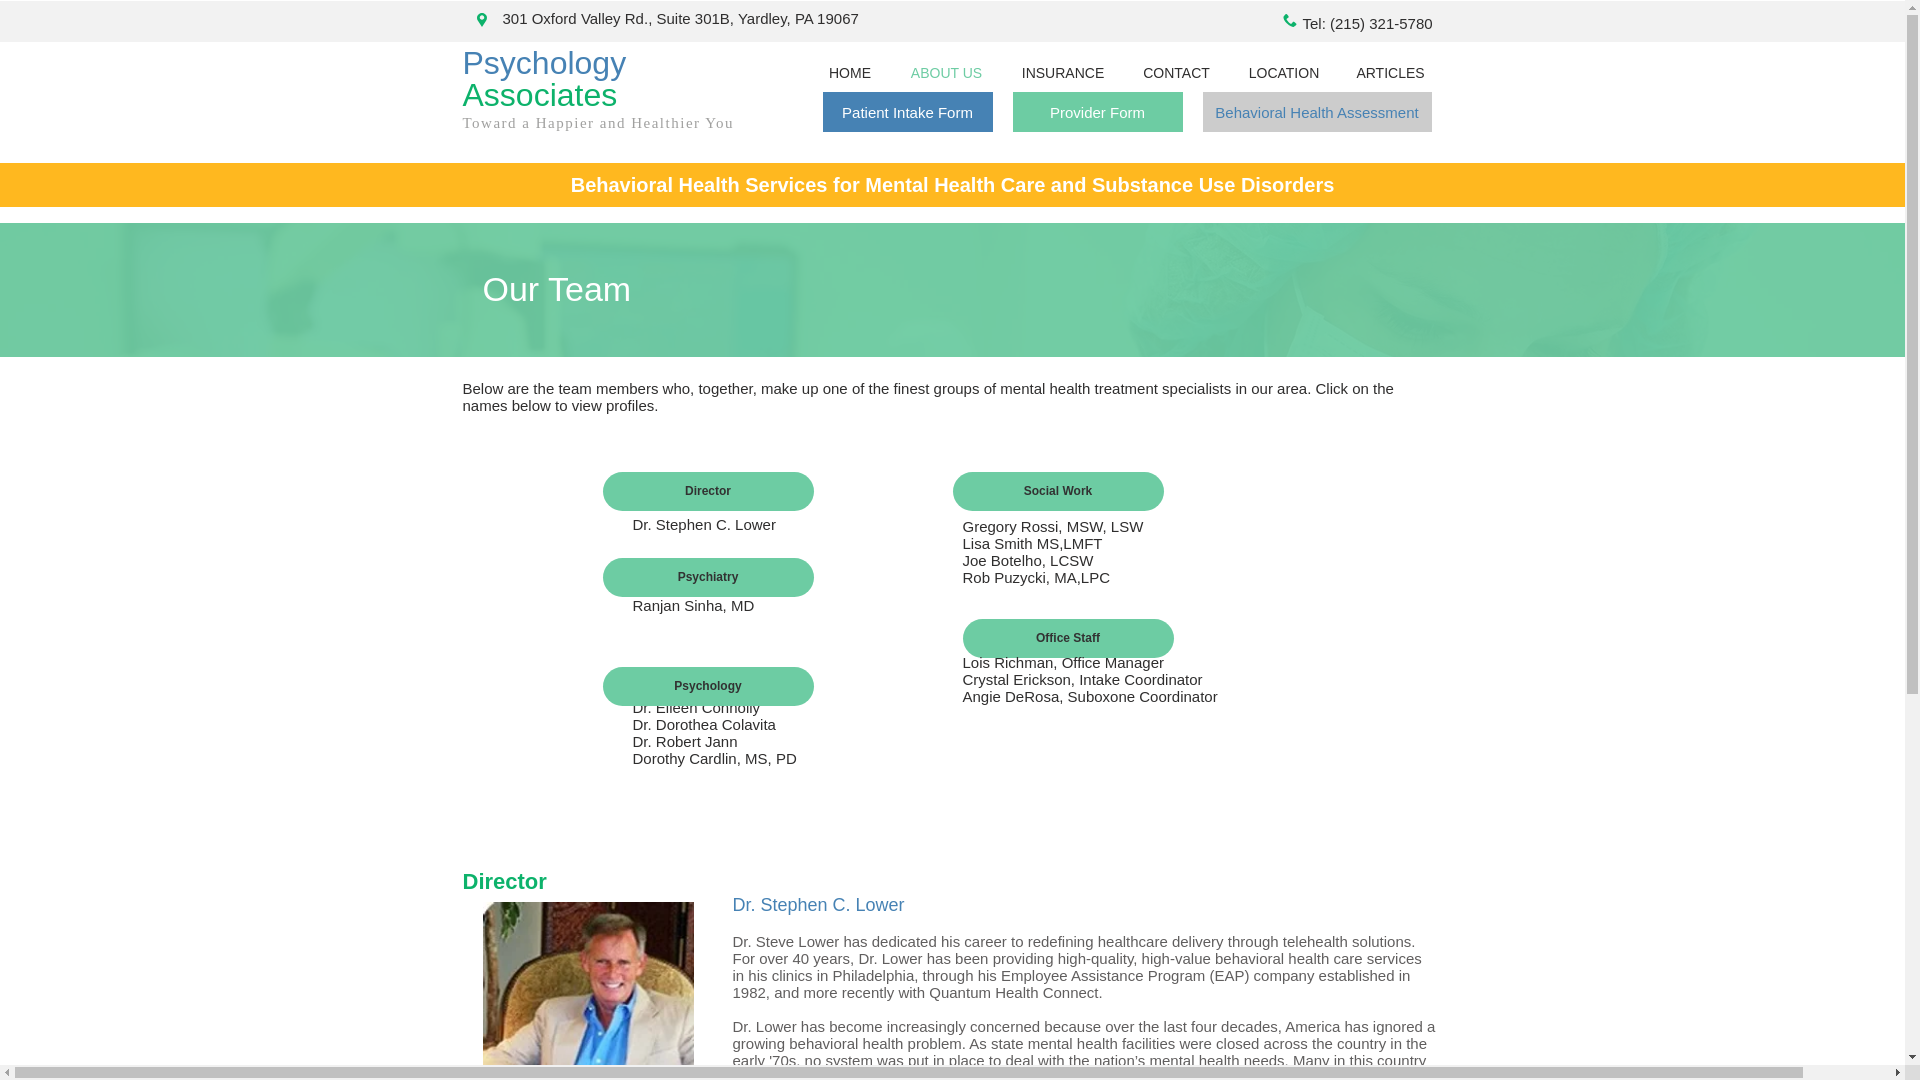 Image resolution: width=1920 pixels, height=1080 pixels. What do you see at coordinates (946, 73) in the screenshot?
I see `ABOUT US` at bounding box center [946, 73].